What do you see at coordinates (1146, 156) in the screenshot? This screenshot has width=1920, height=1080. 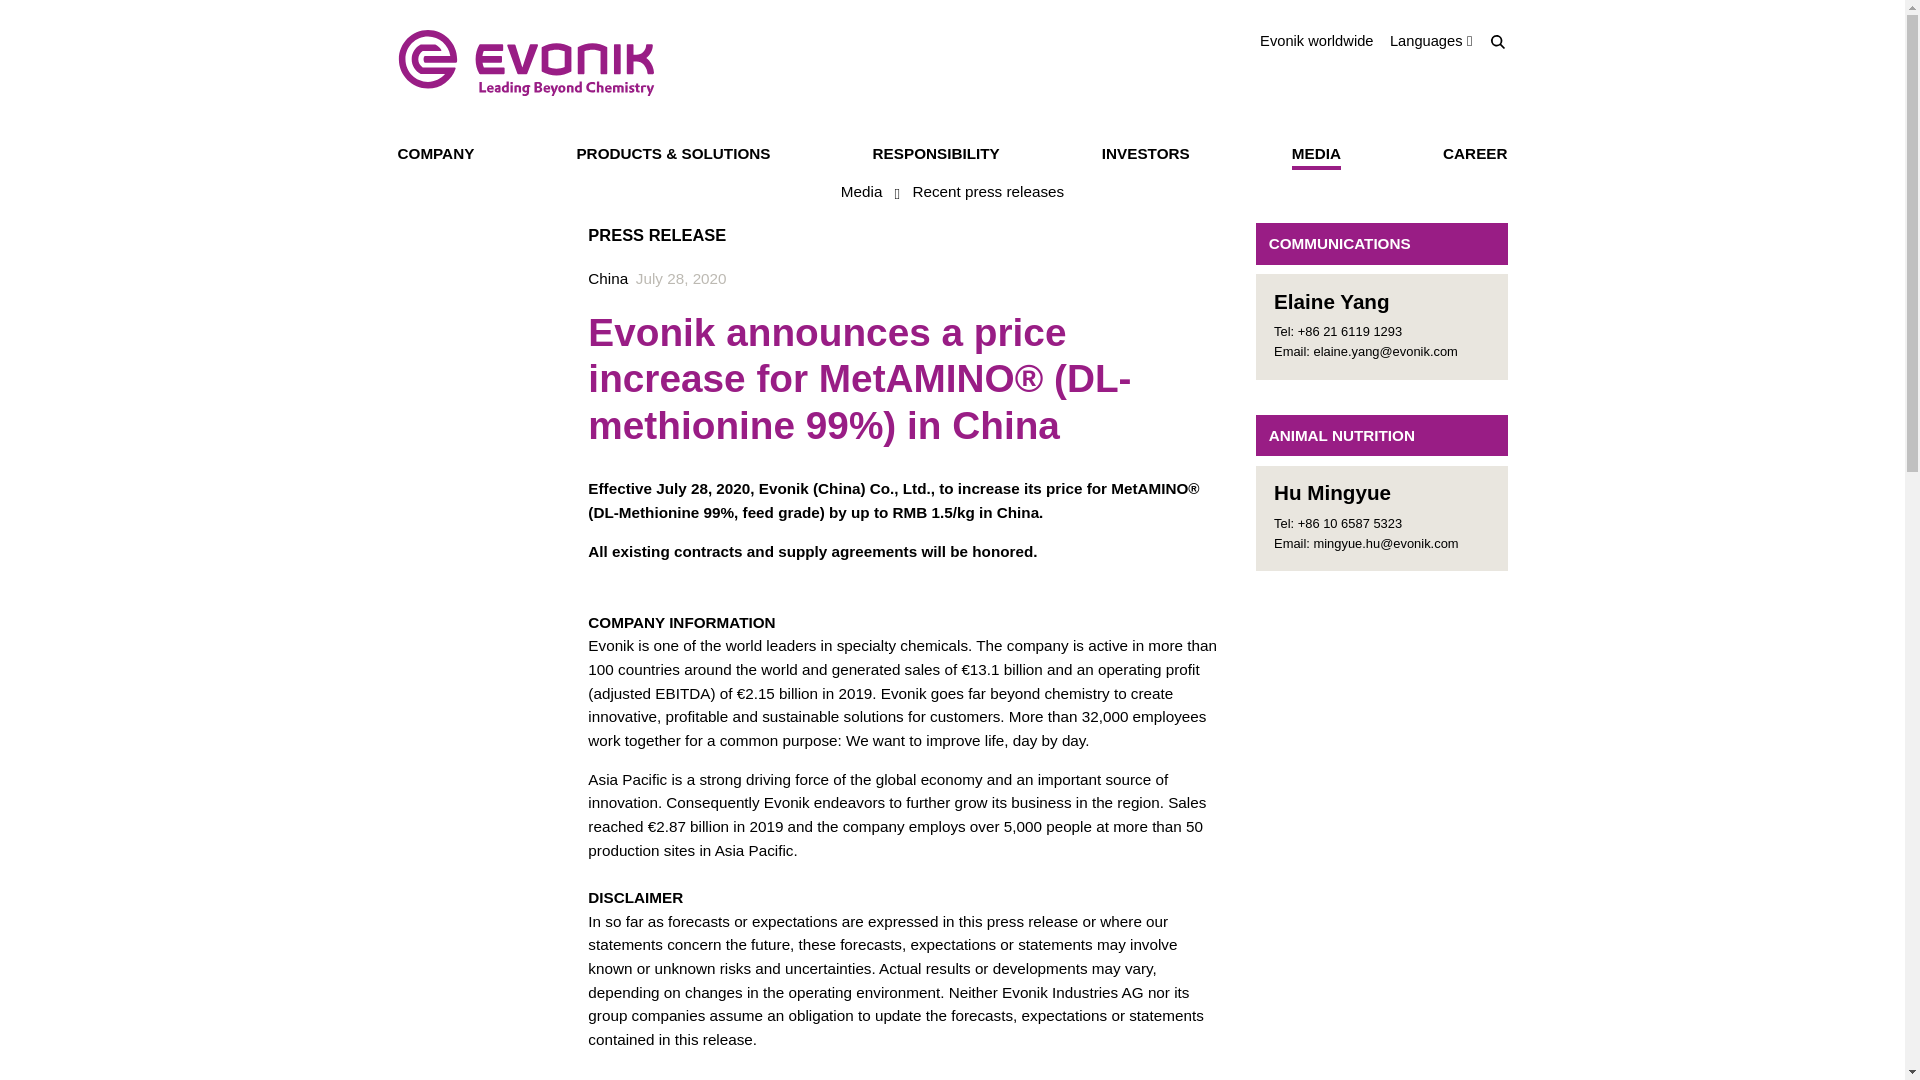 I see `INVESTORS` at bounding box center [1146, 156].